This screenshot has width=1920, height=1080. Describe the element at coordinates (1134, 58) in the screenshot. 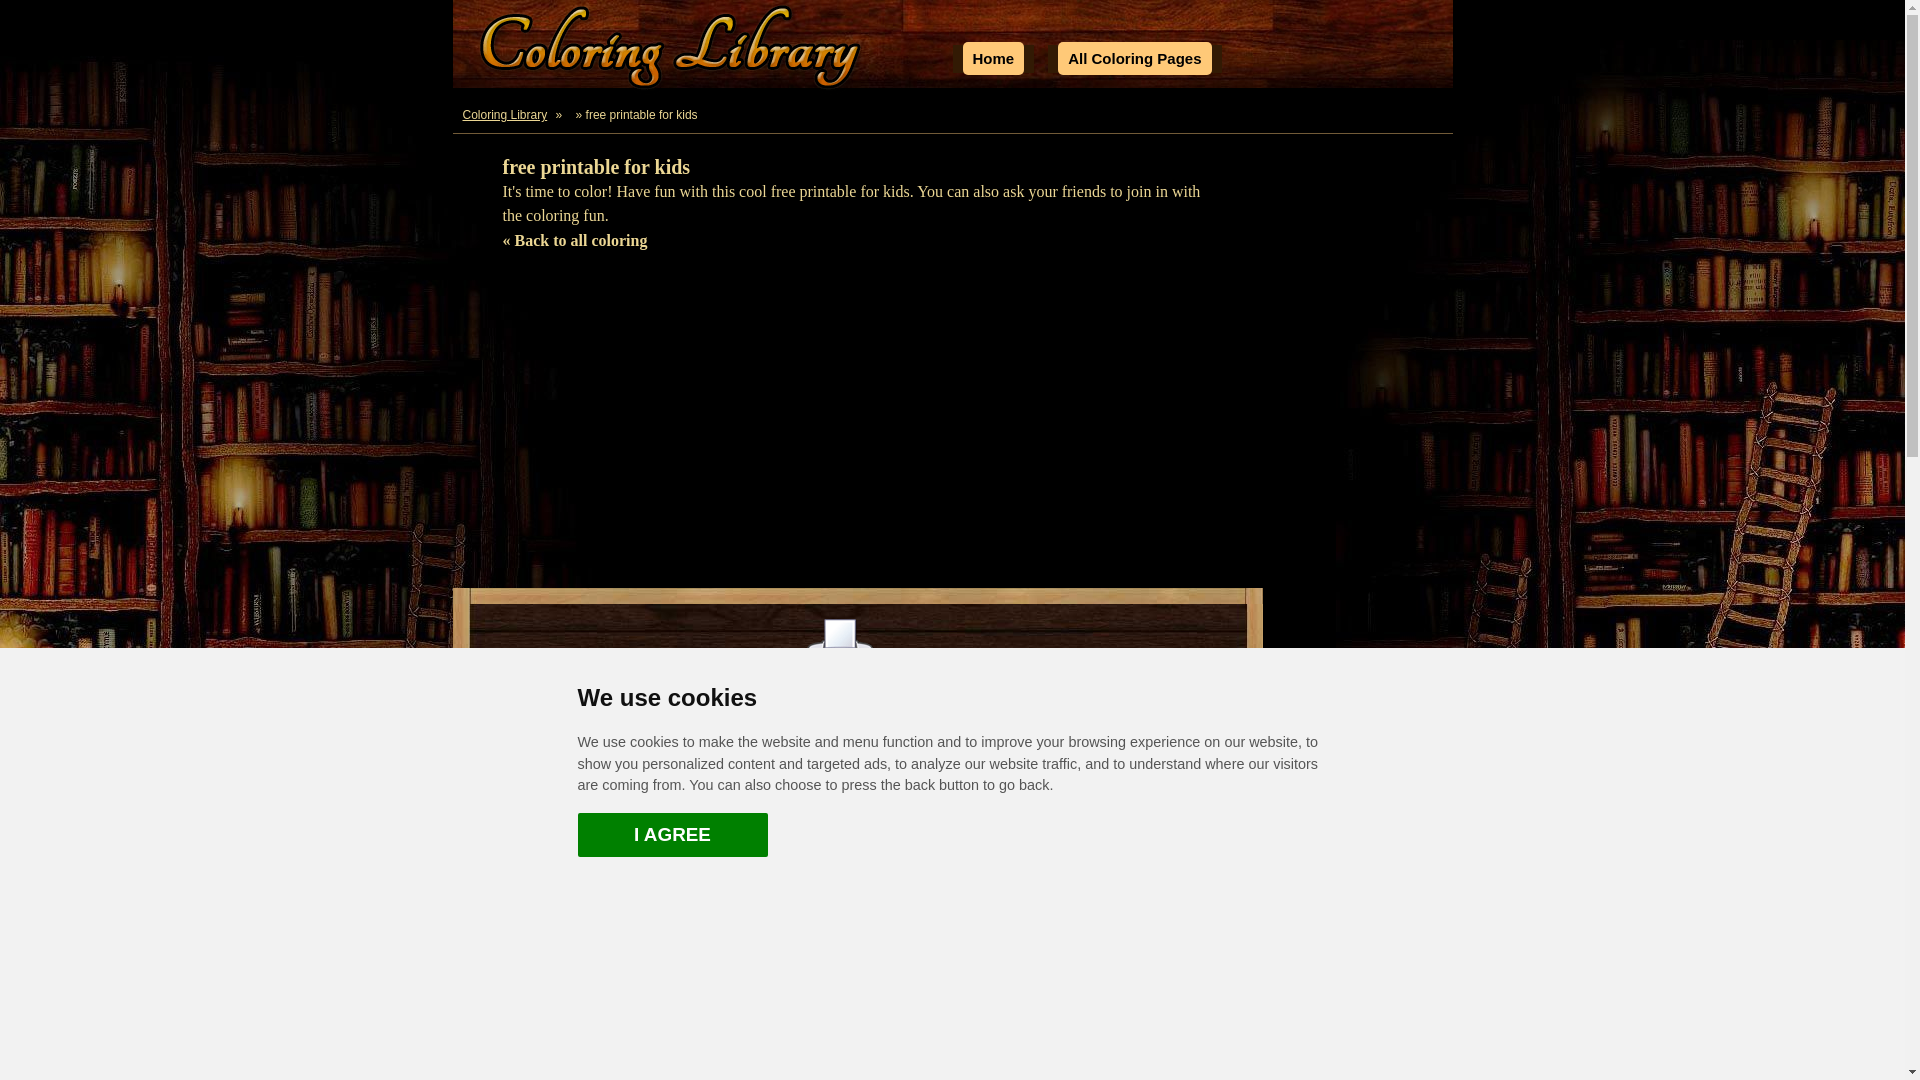

I see `Coloring pages and sheets` at that location.